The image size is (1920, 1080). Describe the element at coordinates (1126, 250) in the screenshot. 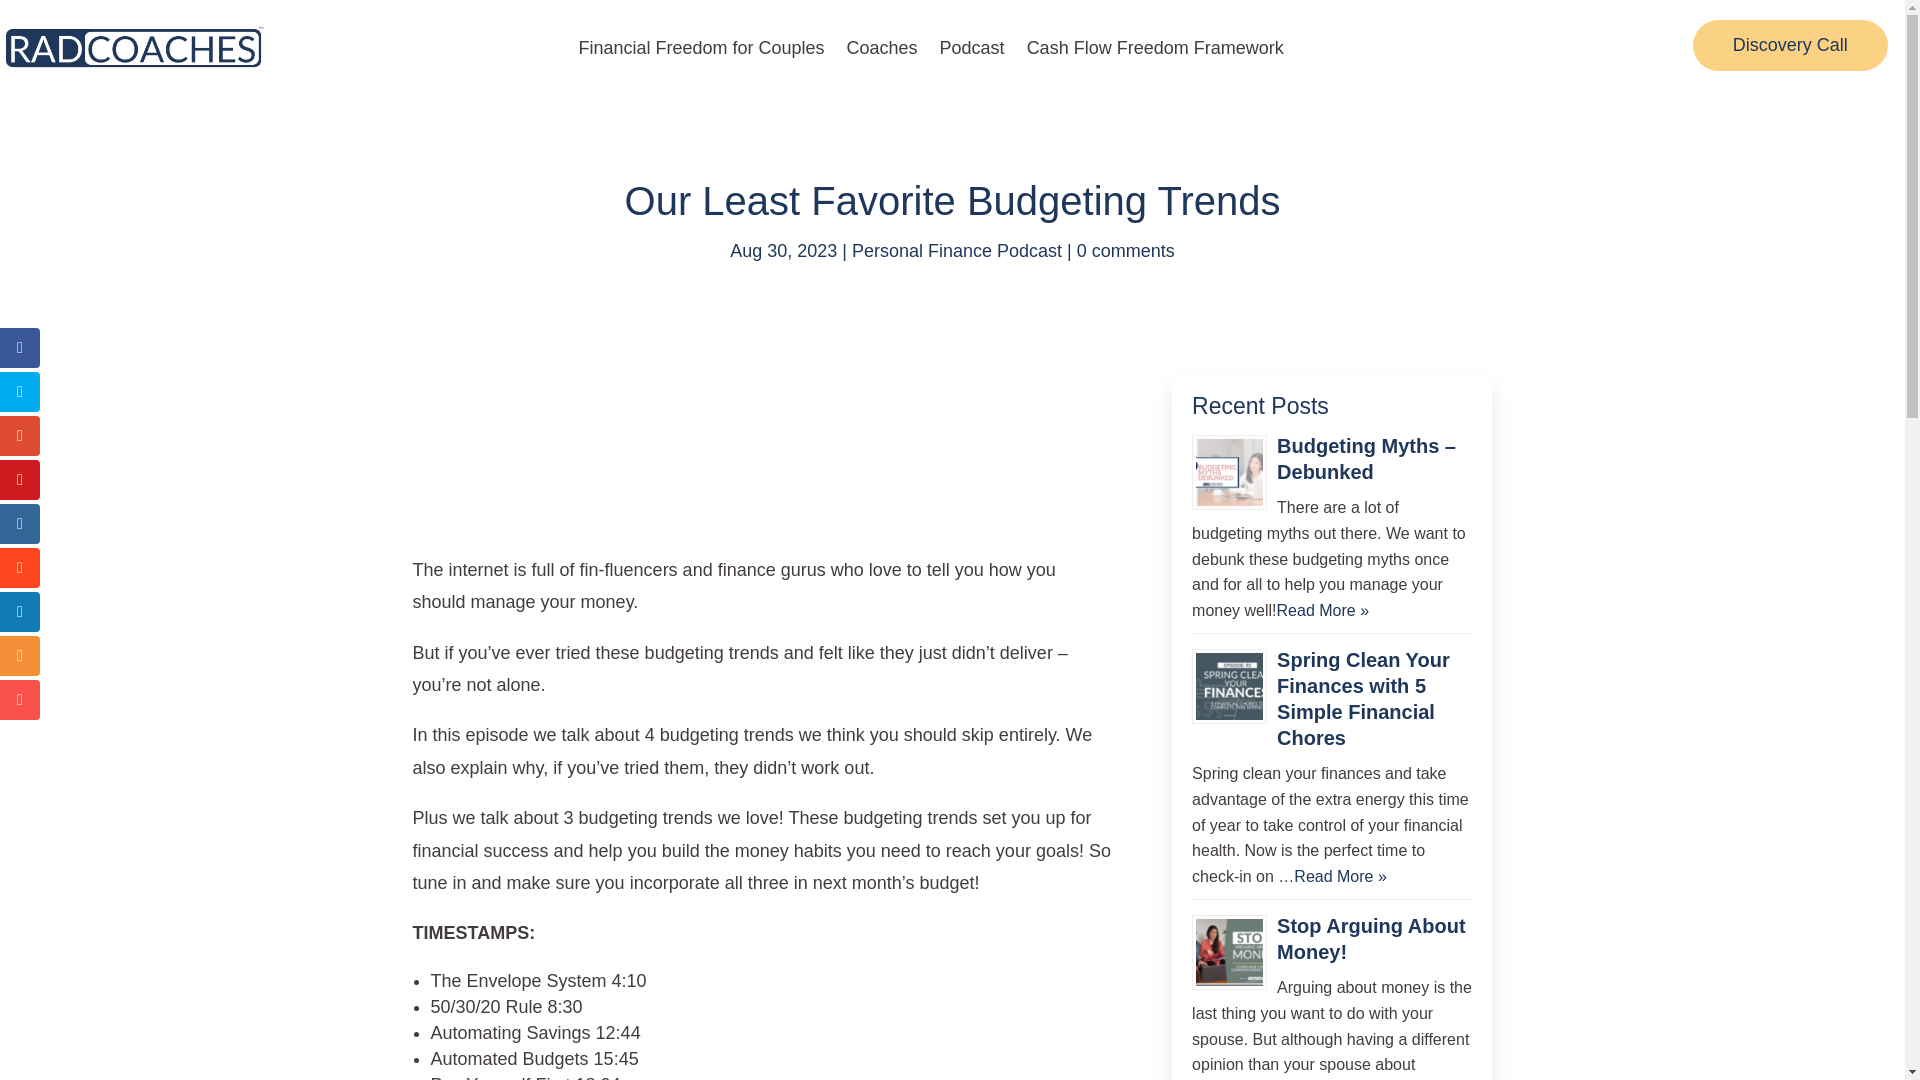

I see `0 comments` at that location.